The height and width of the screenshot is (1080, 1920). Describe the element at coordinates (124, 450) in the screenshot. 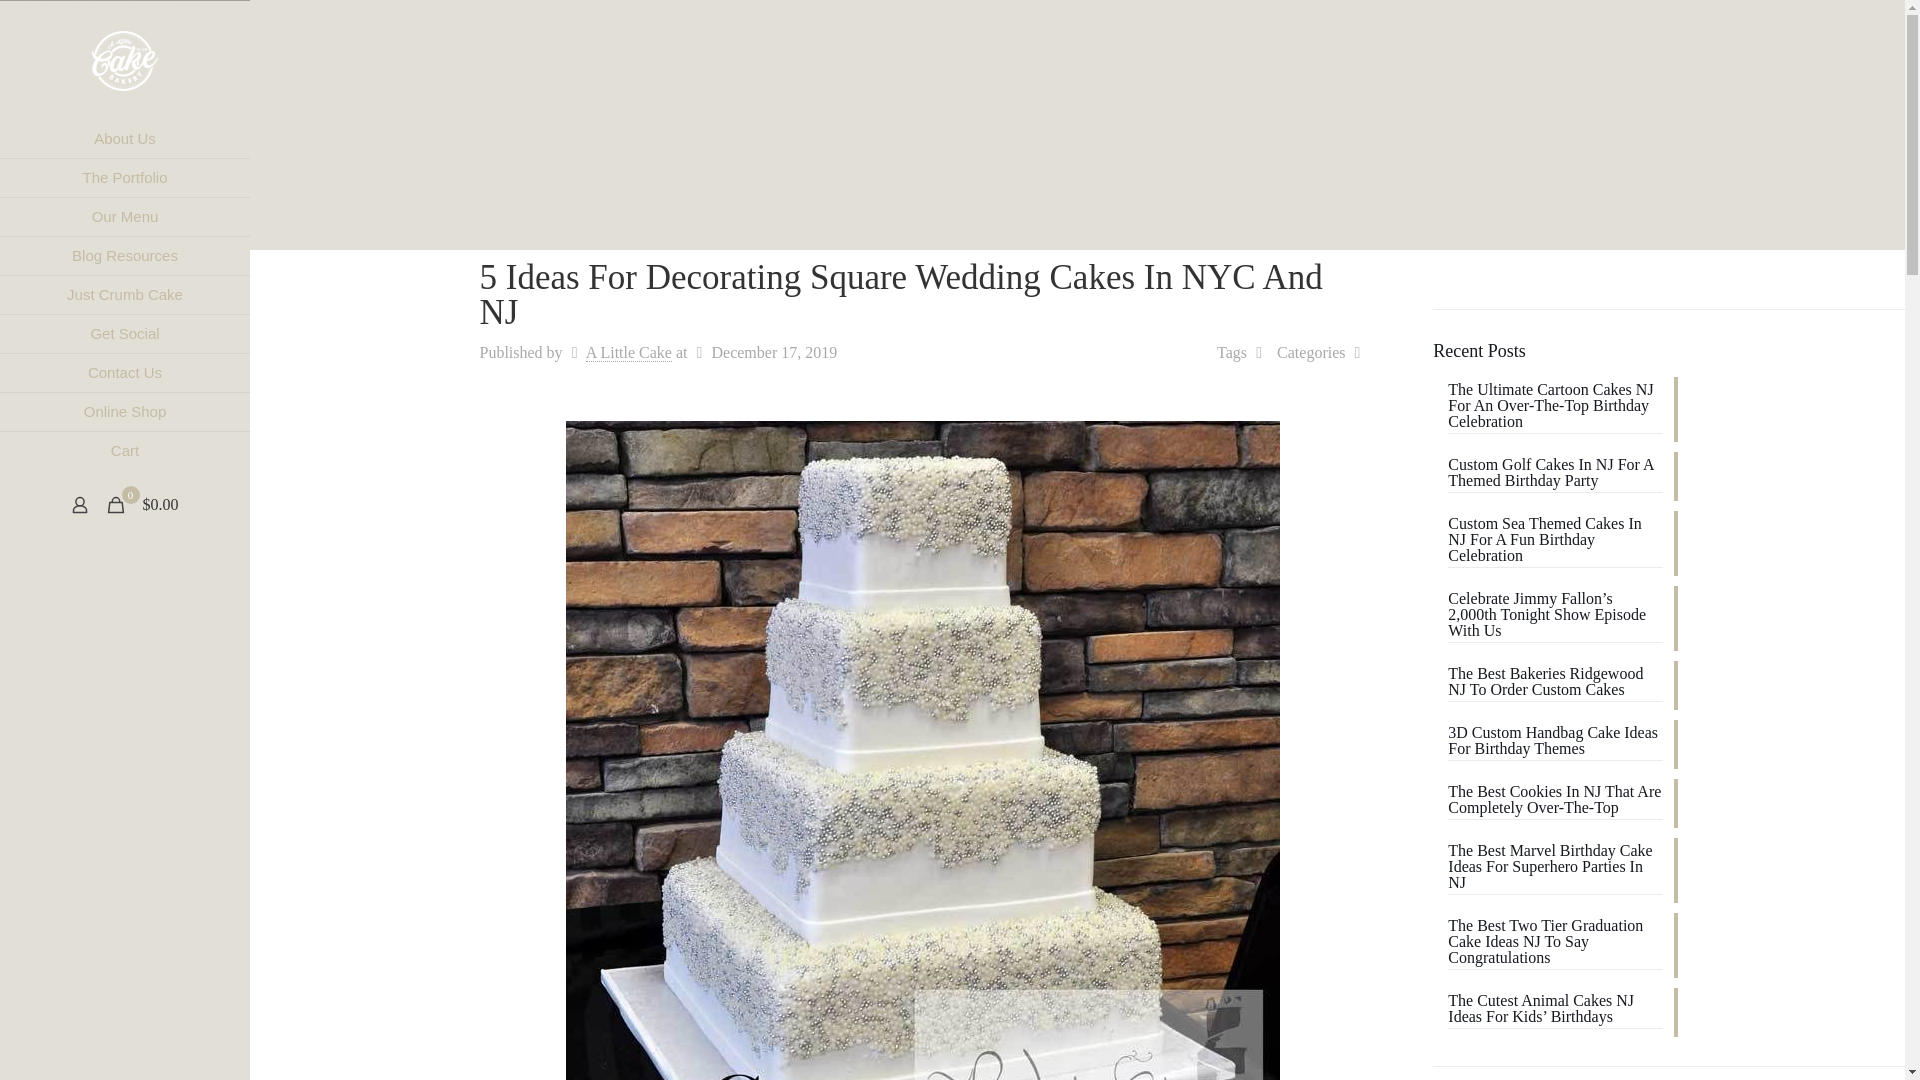

I see `Cart` at that location.